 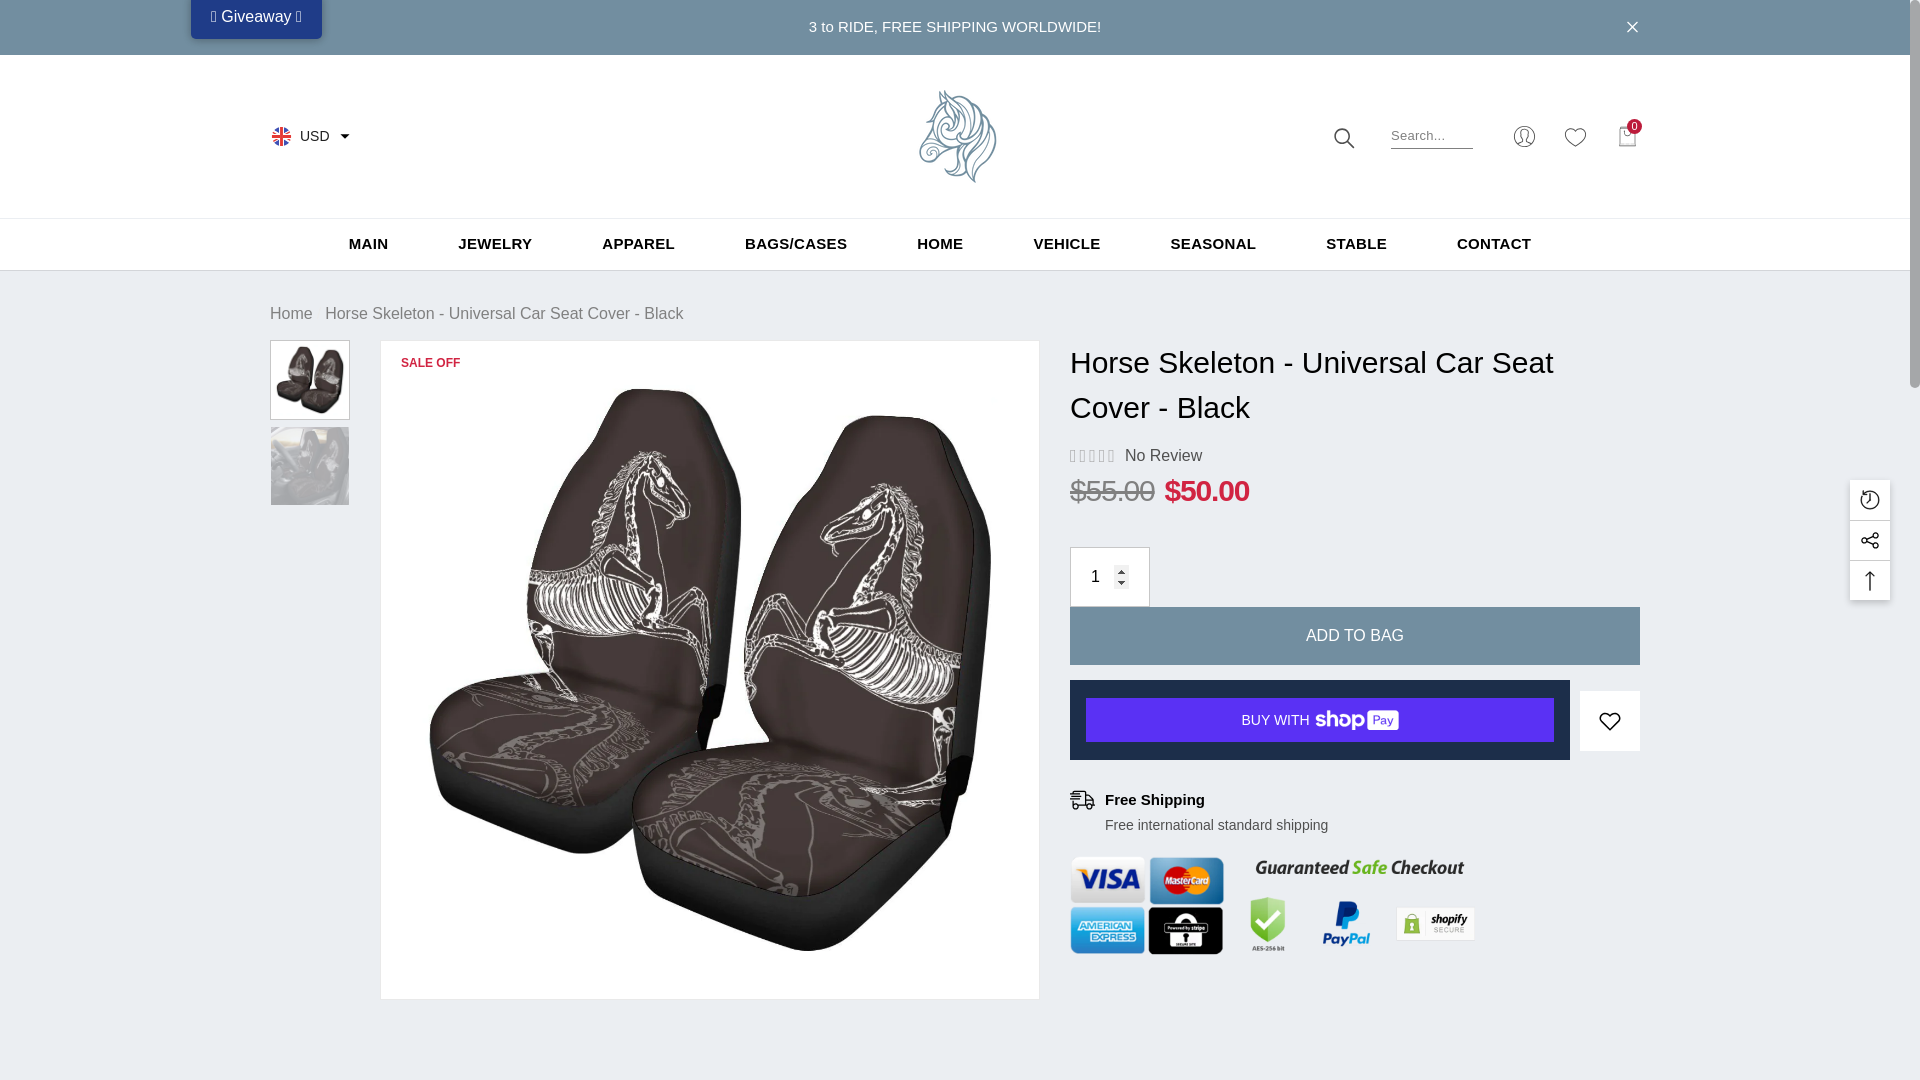 I want to click on JEWELRY, so click(x=495, y=242).